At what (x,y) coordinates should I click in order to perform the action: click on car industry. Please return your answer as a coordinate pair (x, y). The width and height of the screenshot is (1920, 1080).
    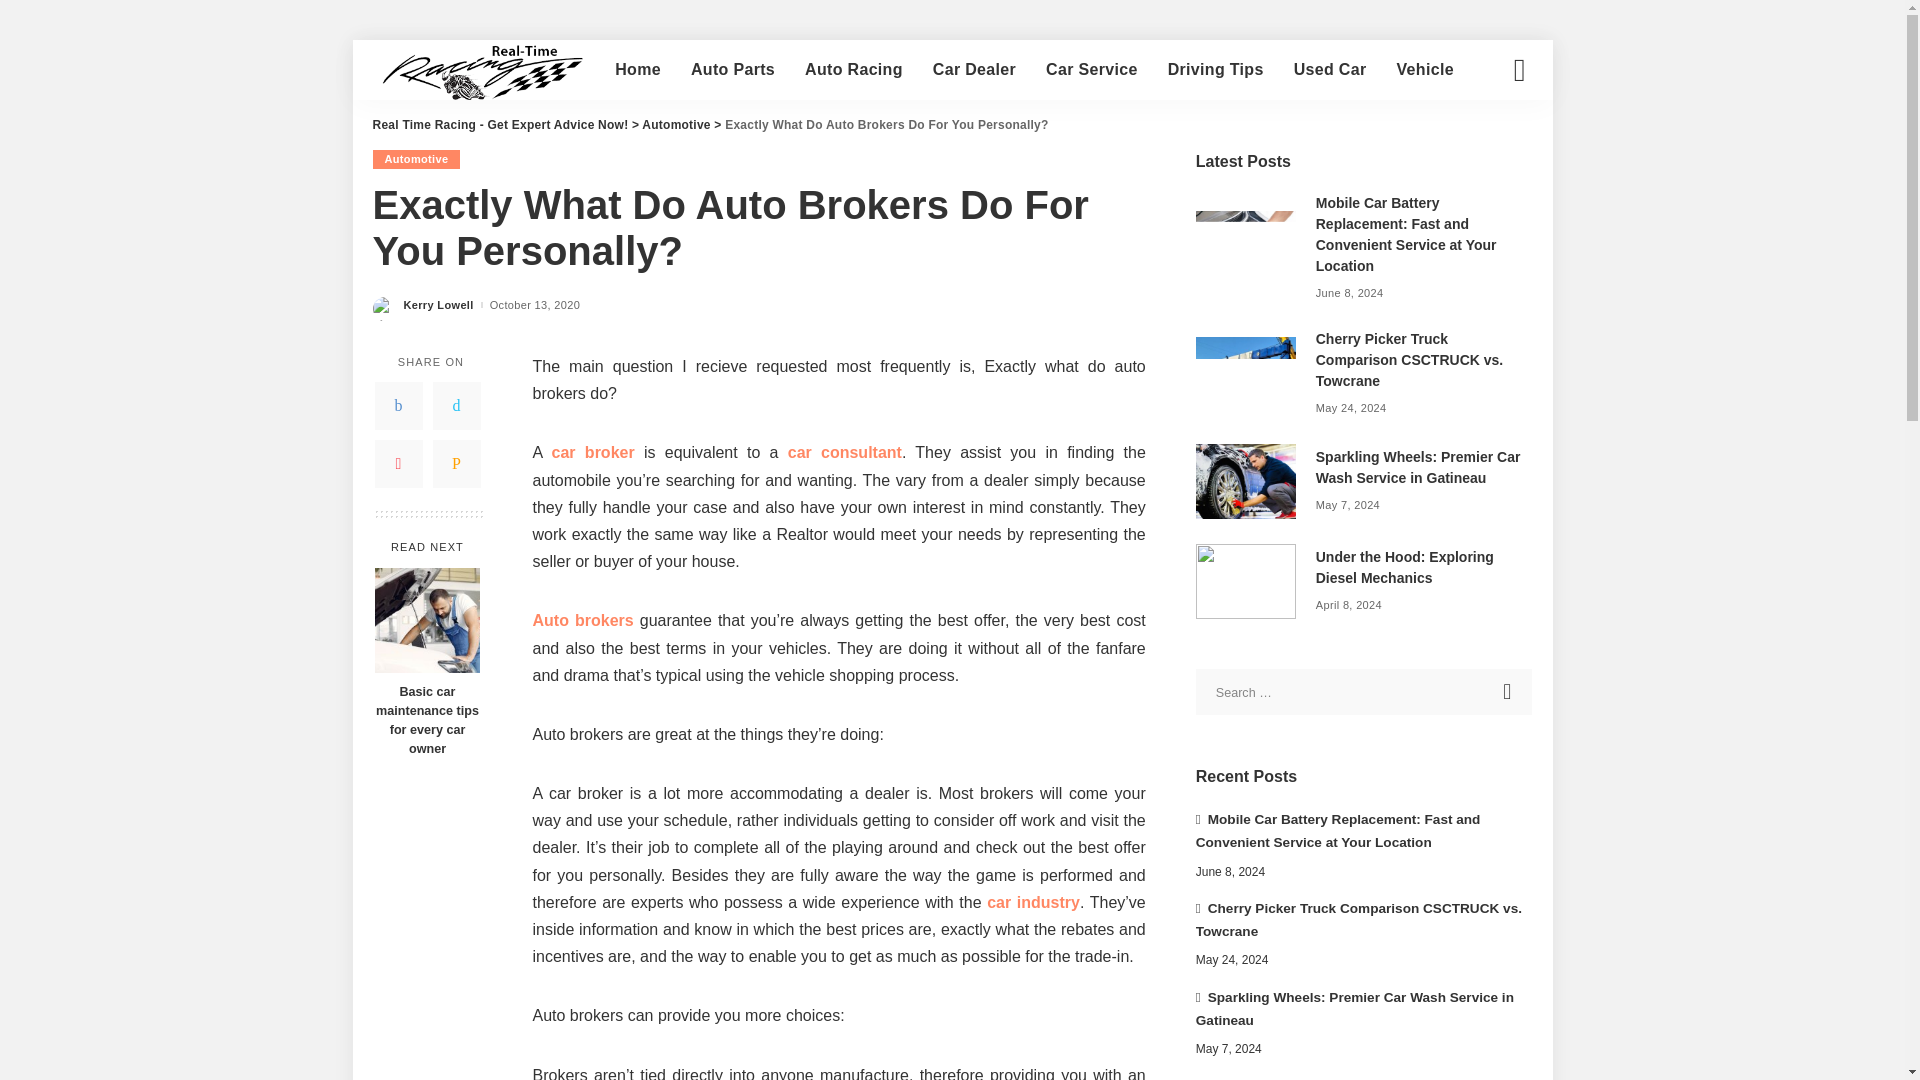
    Looking at the image, I should click on (1032, 902).